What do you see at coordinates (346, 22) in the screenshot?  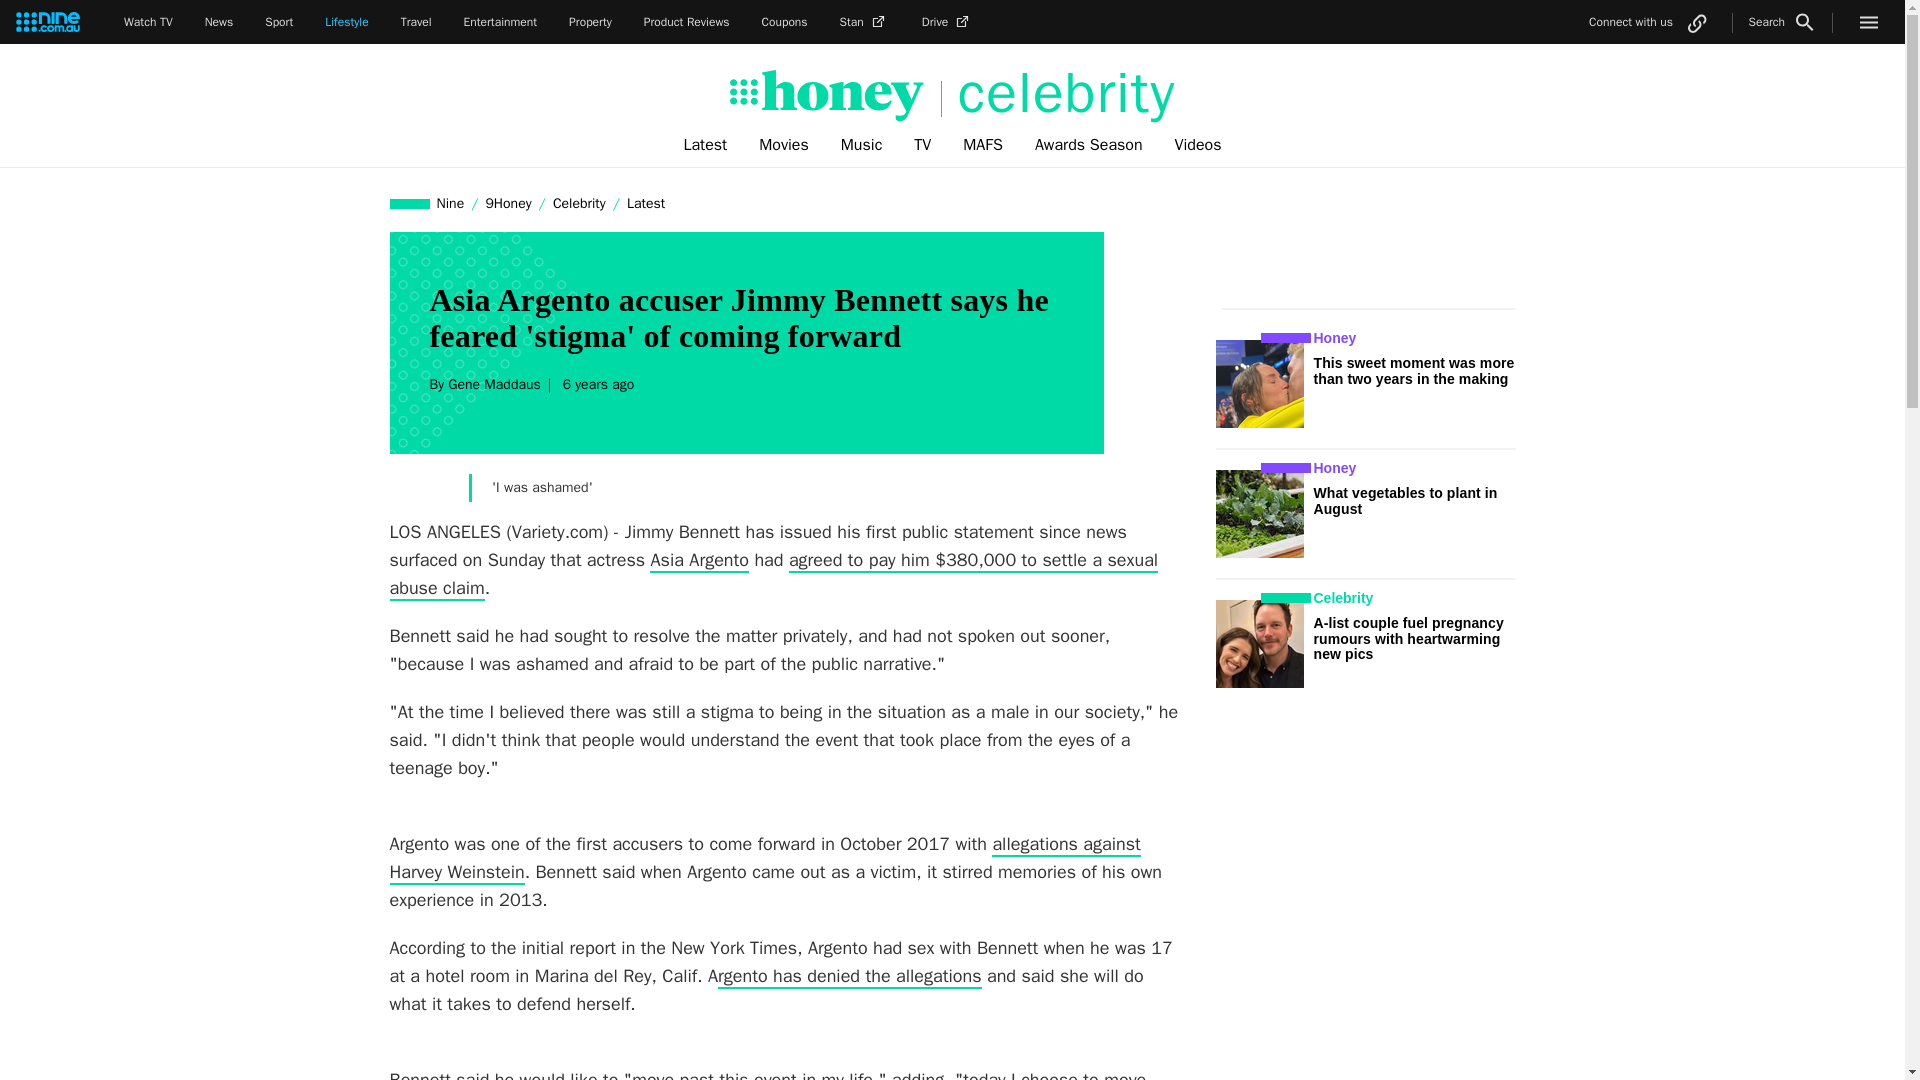 I see `Lifestyle` at bounding box center [346, 22].